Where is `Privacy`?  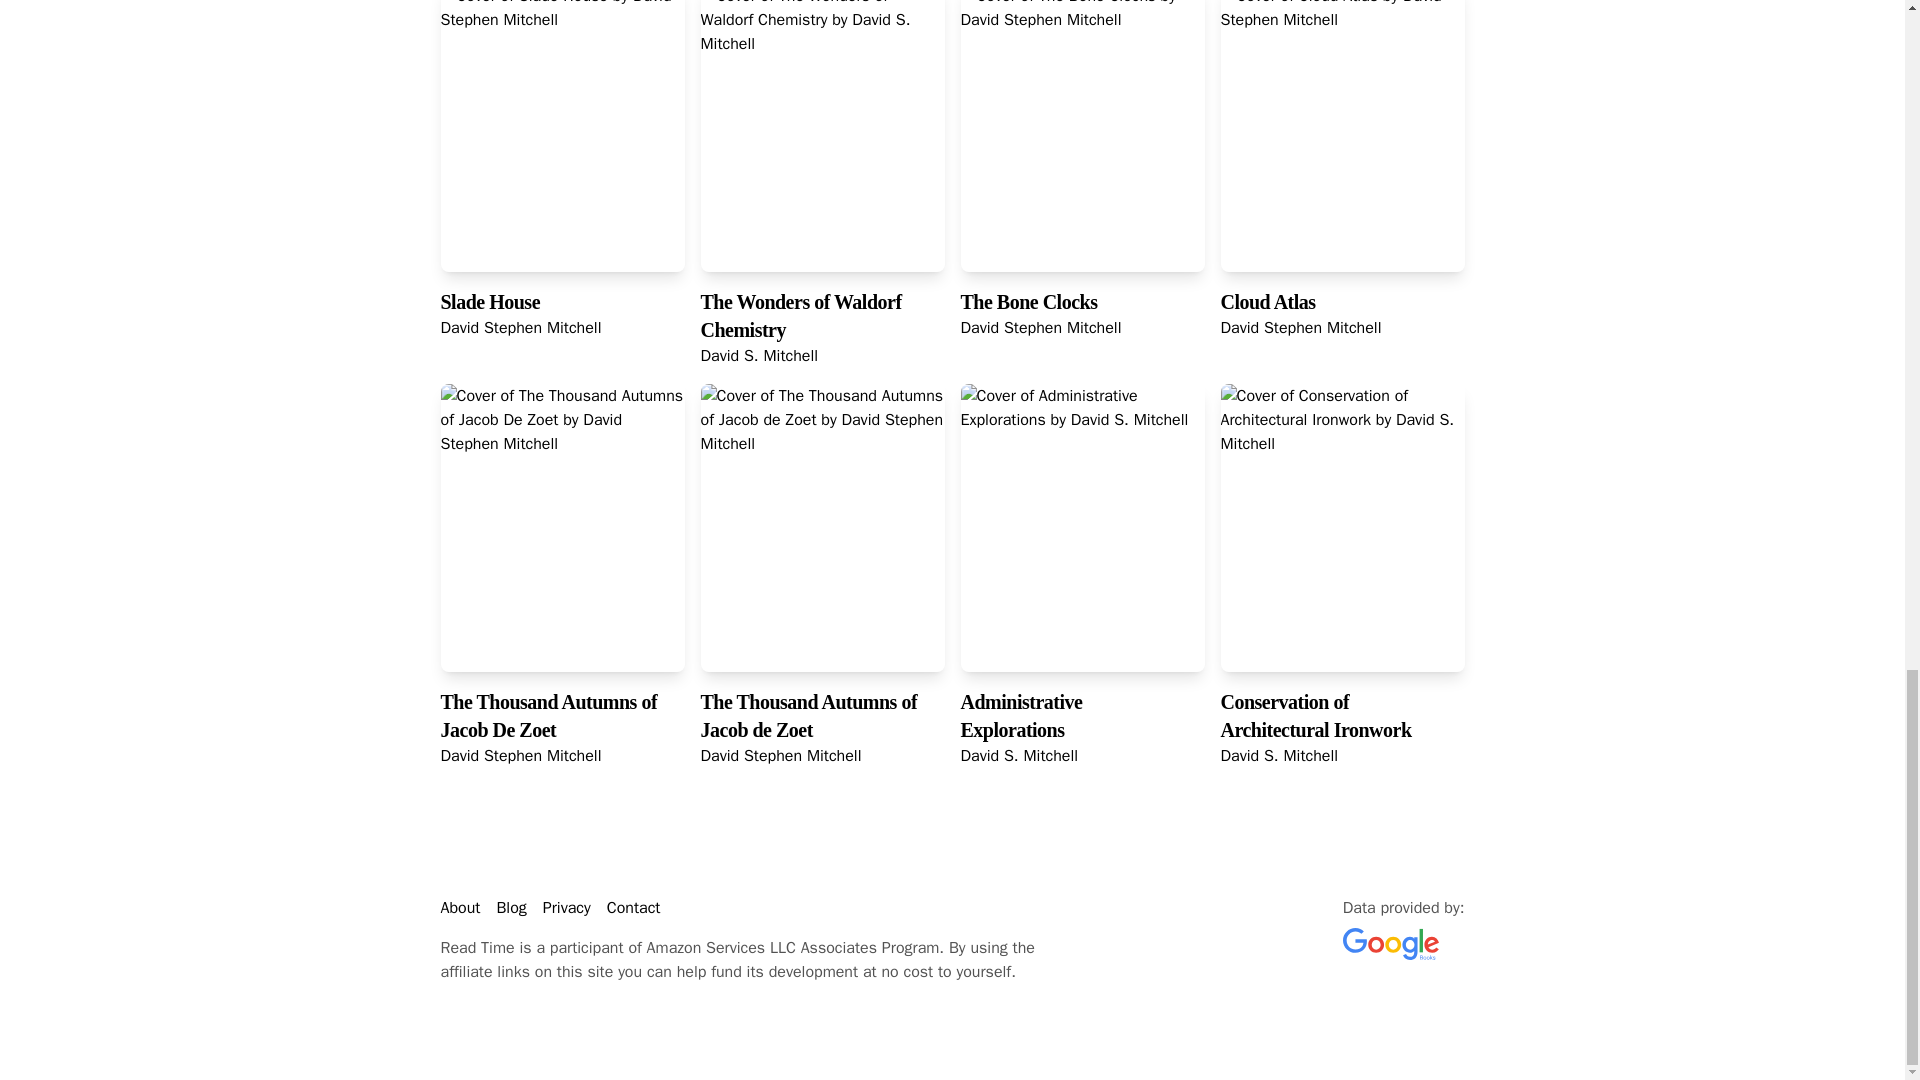
Privacy is located at coordinates (567, 908).